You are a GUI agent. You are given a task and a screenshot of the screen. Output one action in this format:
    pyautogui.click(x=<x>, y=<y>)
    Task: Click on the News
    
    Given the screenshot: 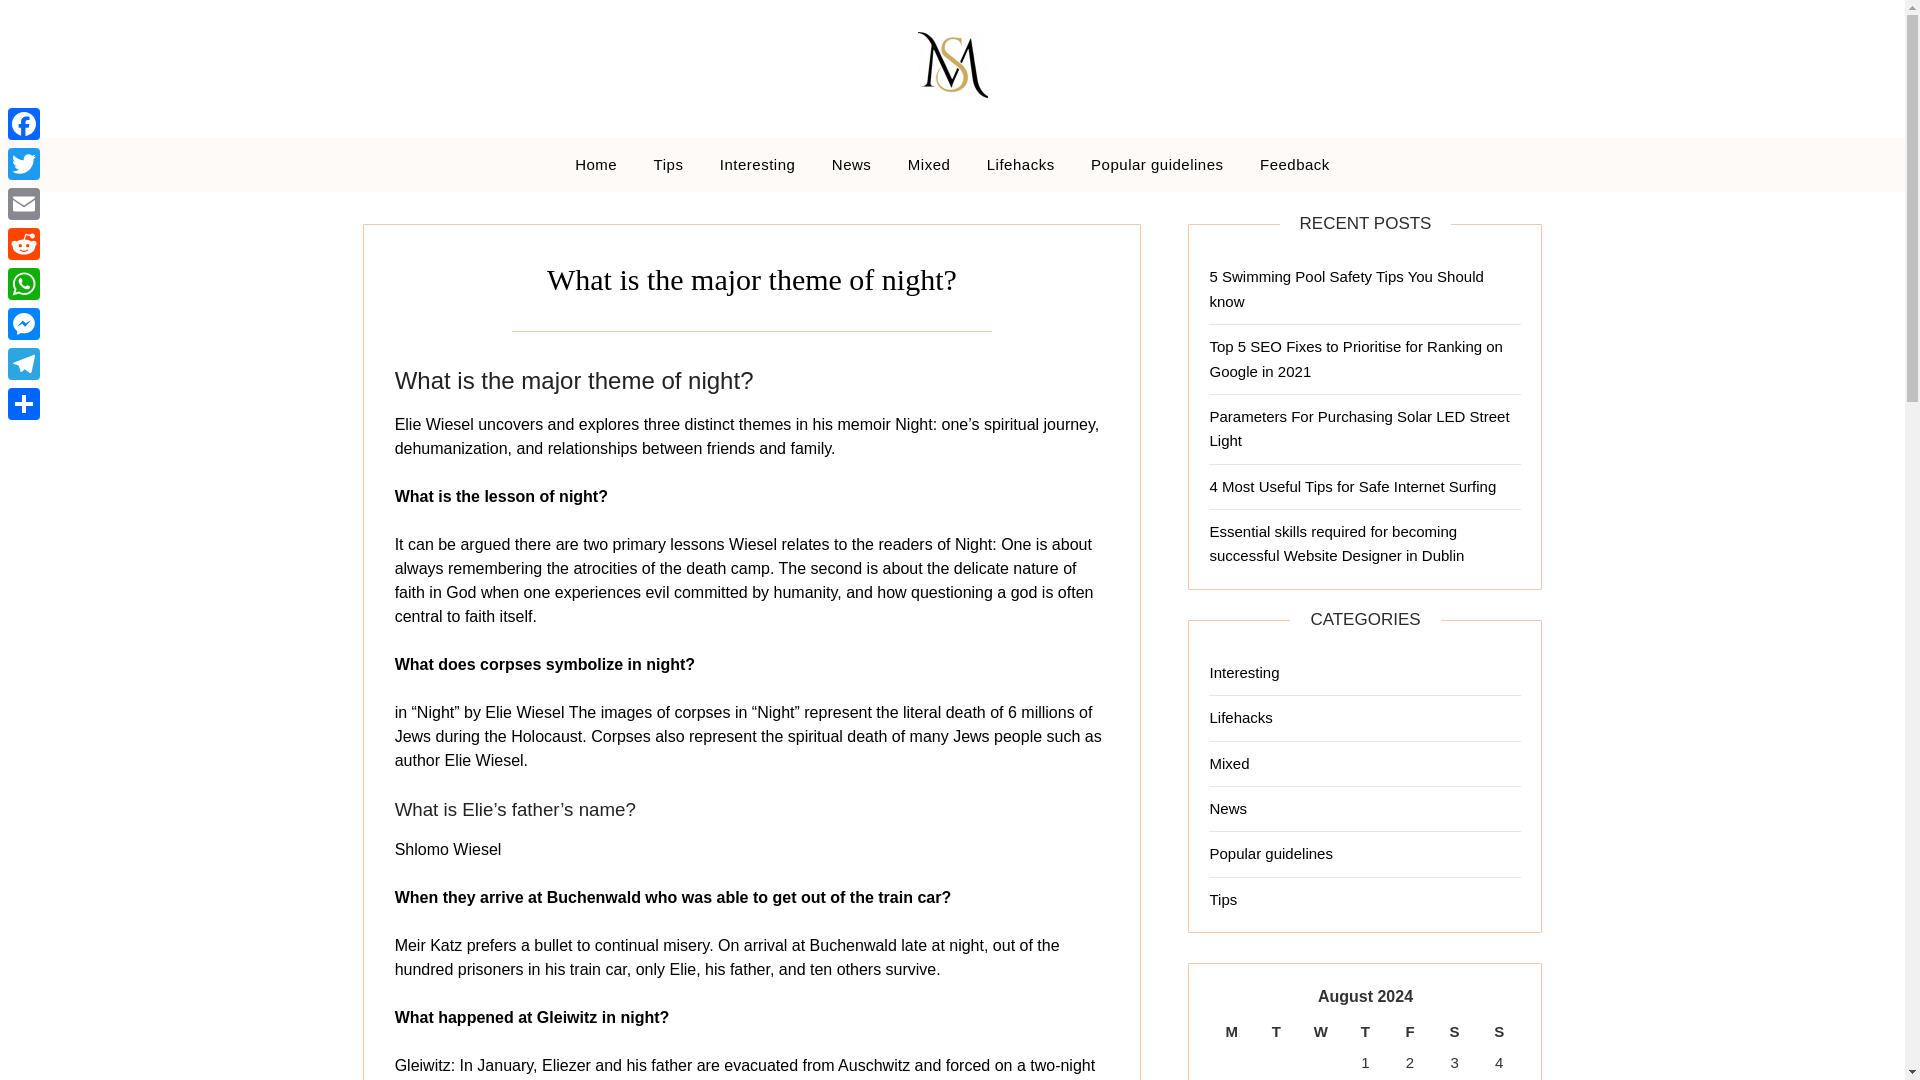 What is the action you would take?
    pyautogui.click(x=852, y=165)
    